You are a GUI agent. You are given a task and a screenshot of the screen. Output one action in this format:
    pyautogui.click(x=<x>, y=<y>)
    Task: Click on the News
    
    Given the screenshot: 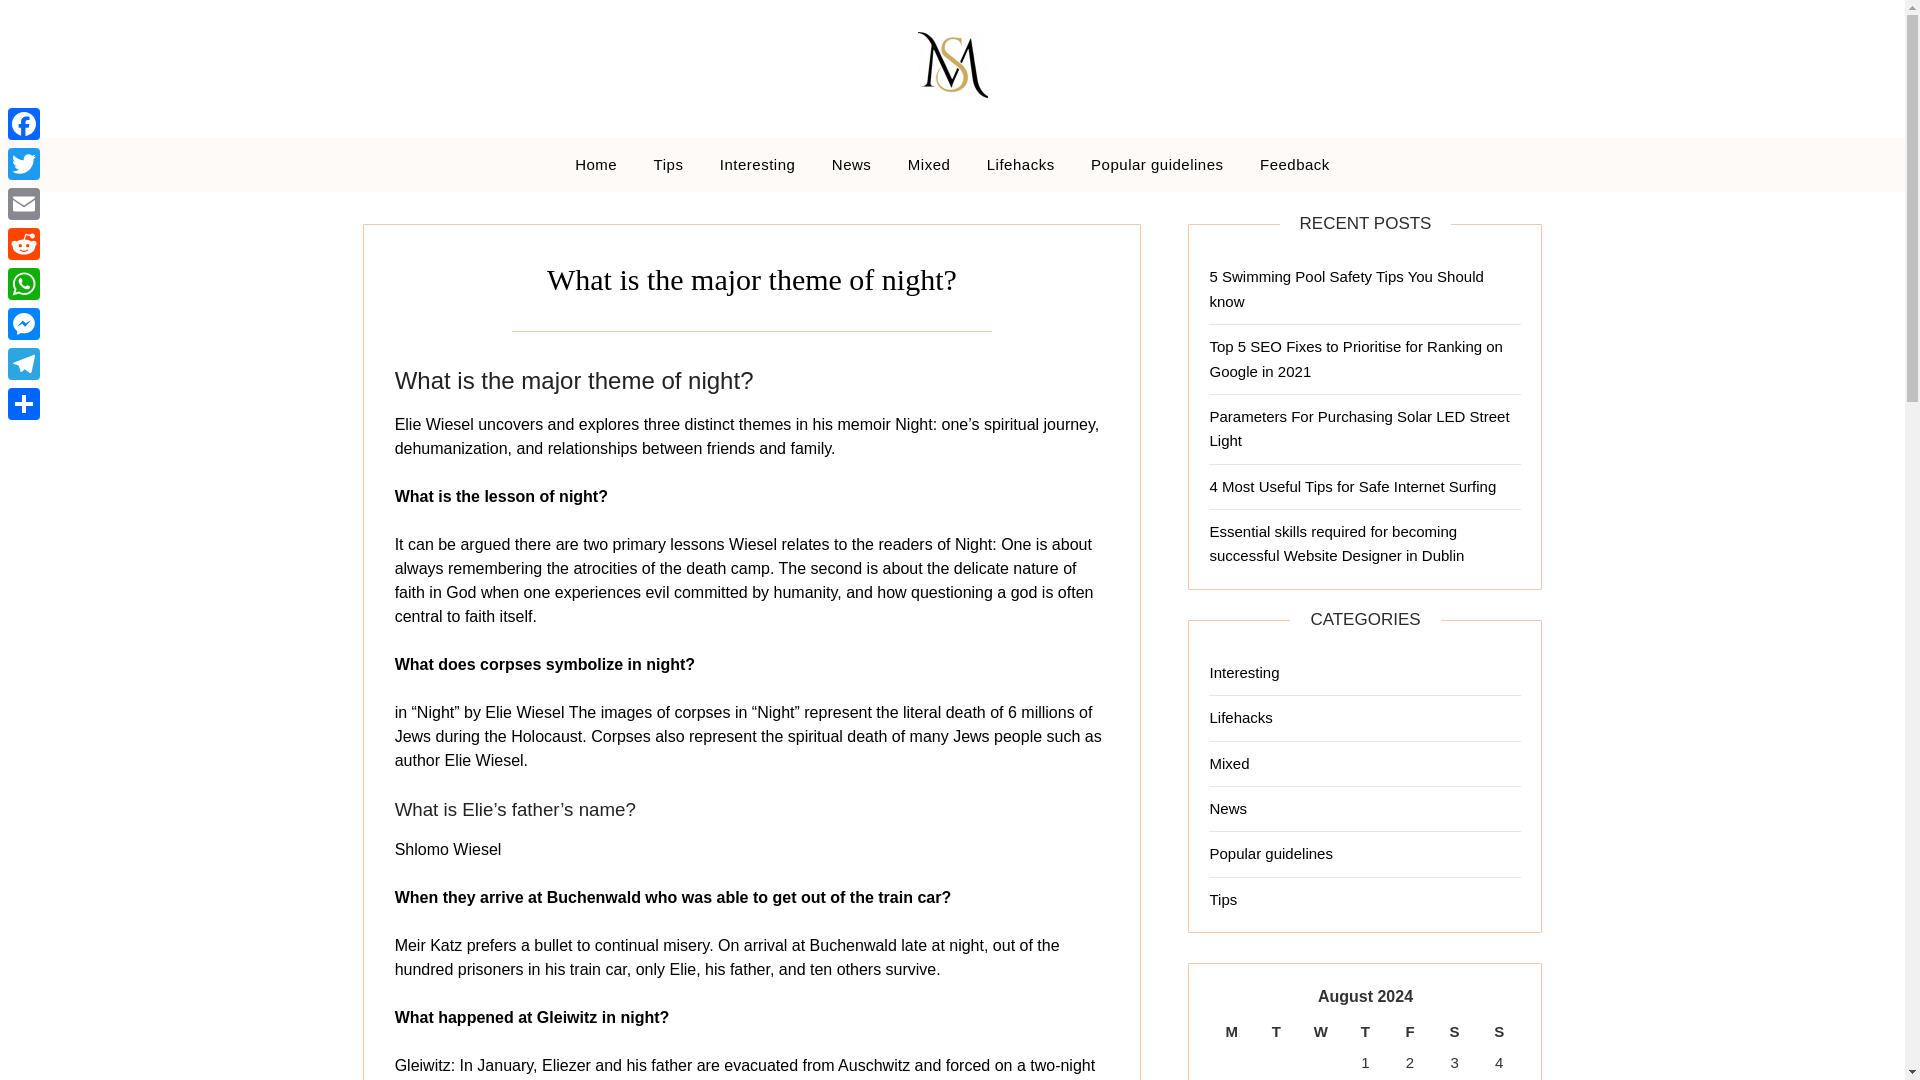 What is the action you would take?
    pyautogui.click(x=852, y=165)
    